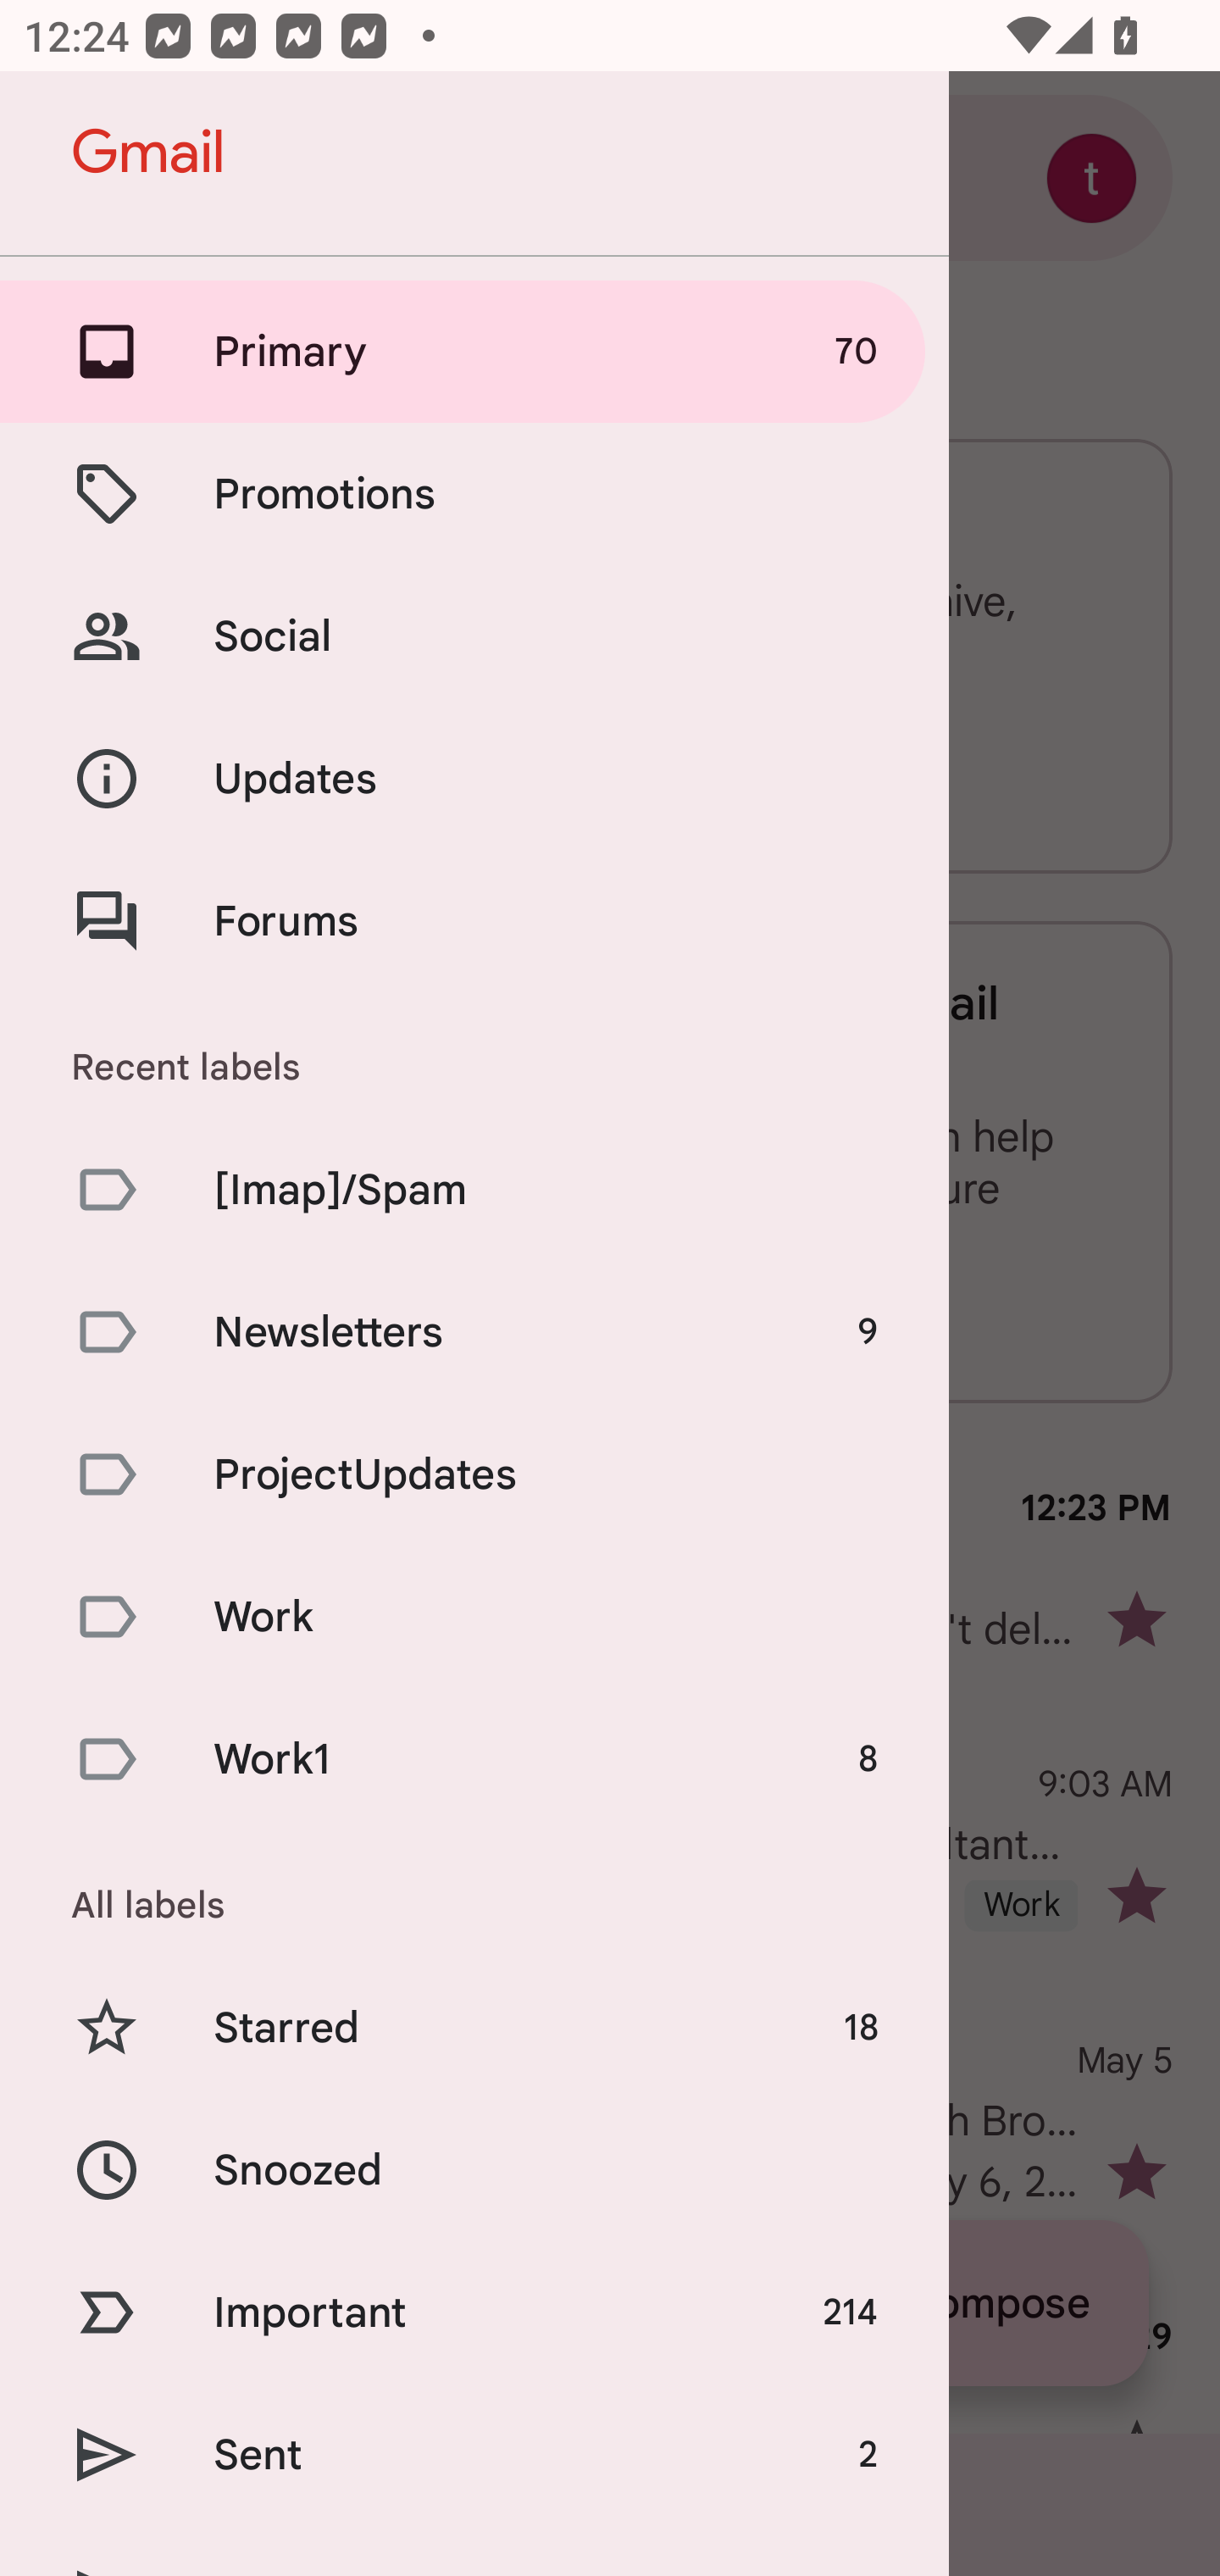  I want to click on Forums, so click(474, 920).